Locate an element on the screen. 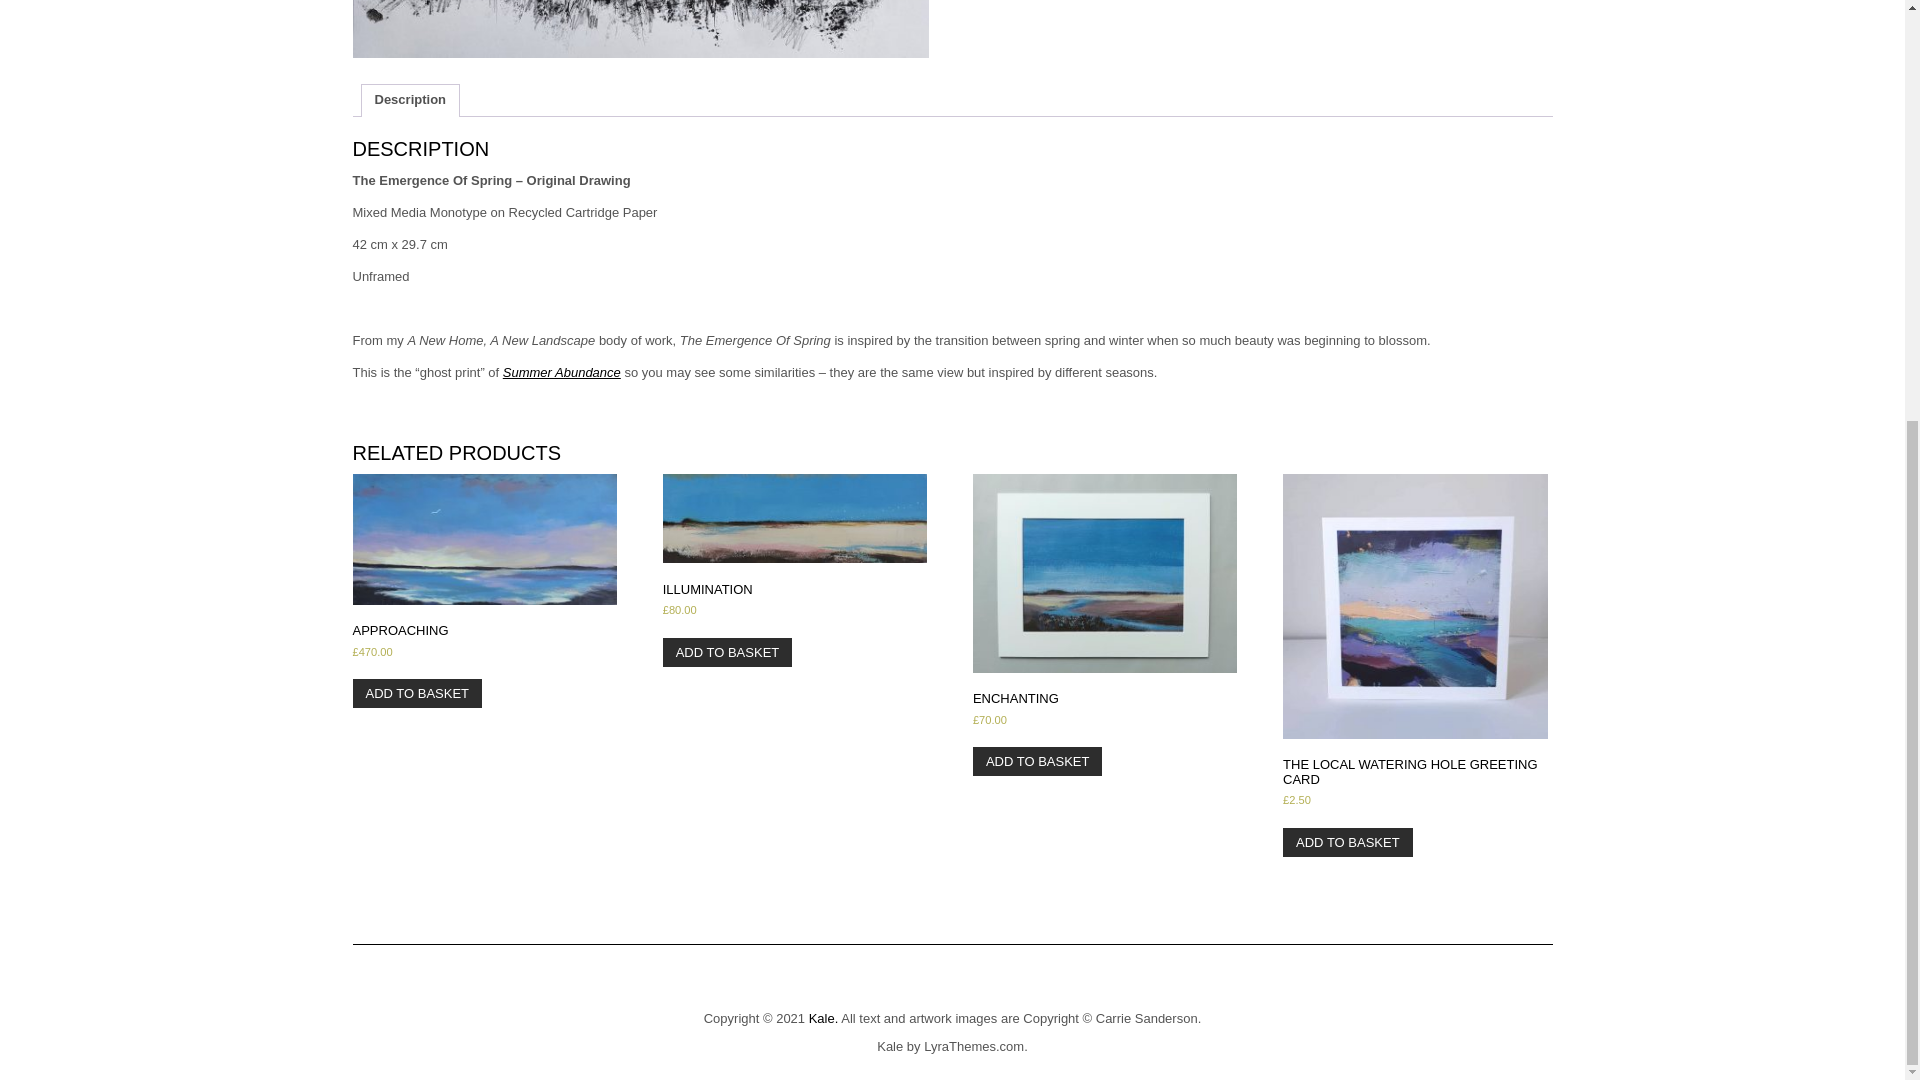  Description is located at coordinates (410, 100).